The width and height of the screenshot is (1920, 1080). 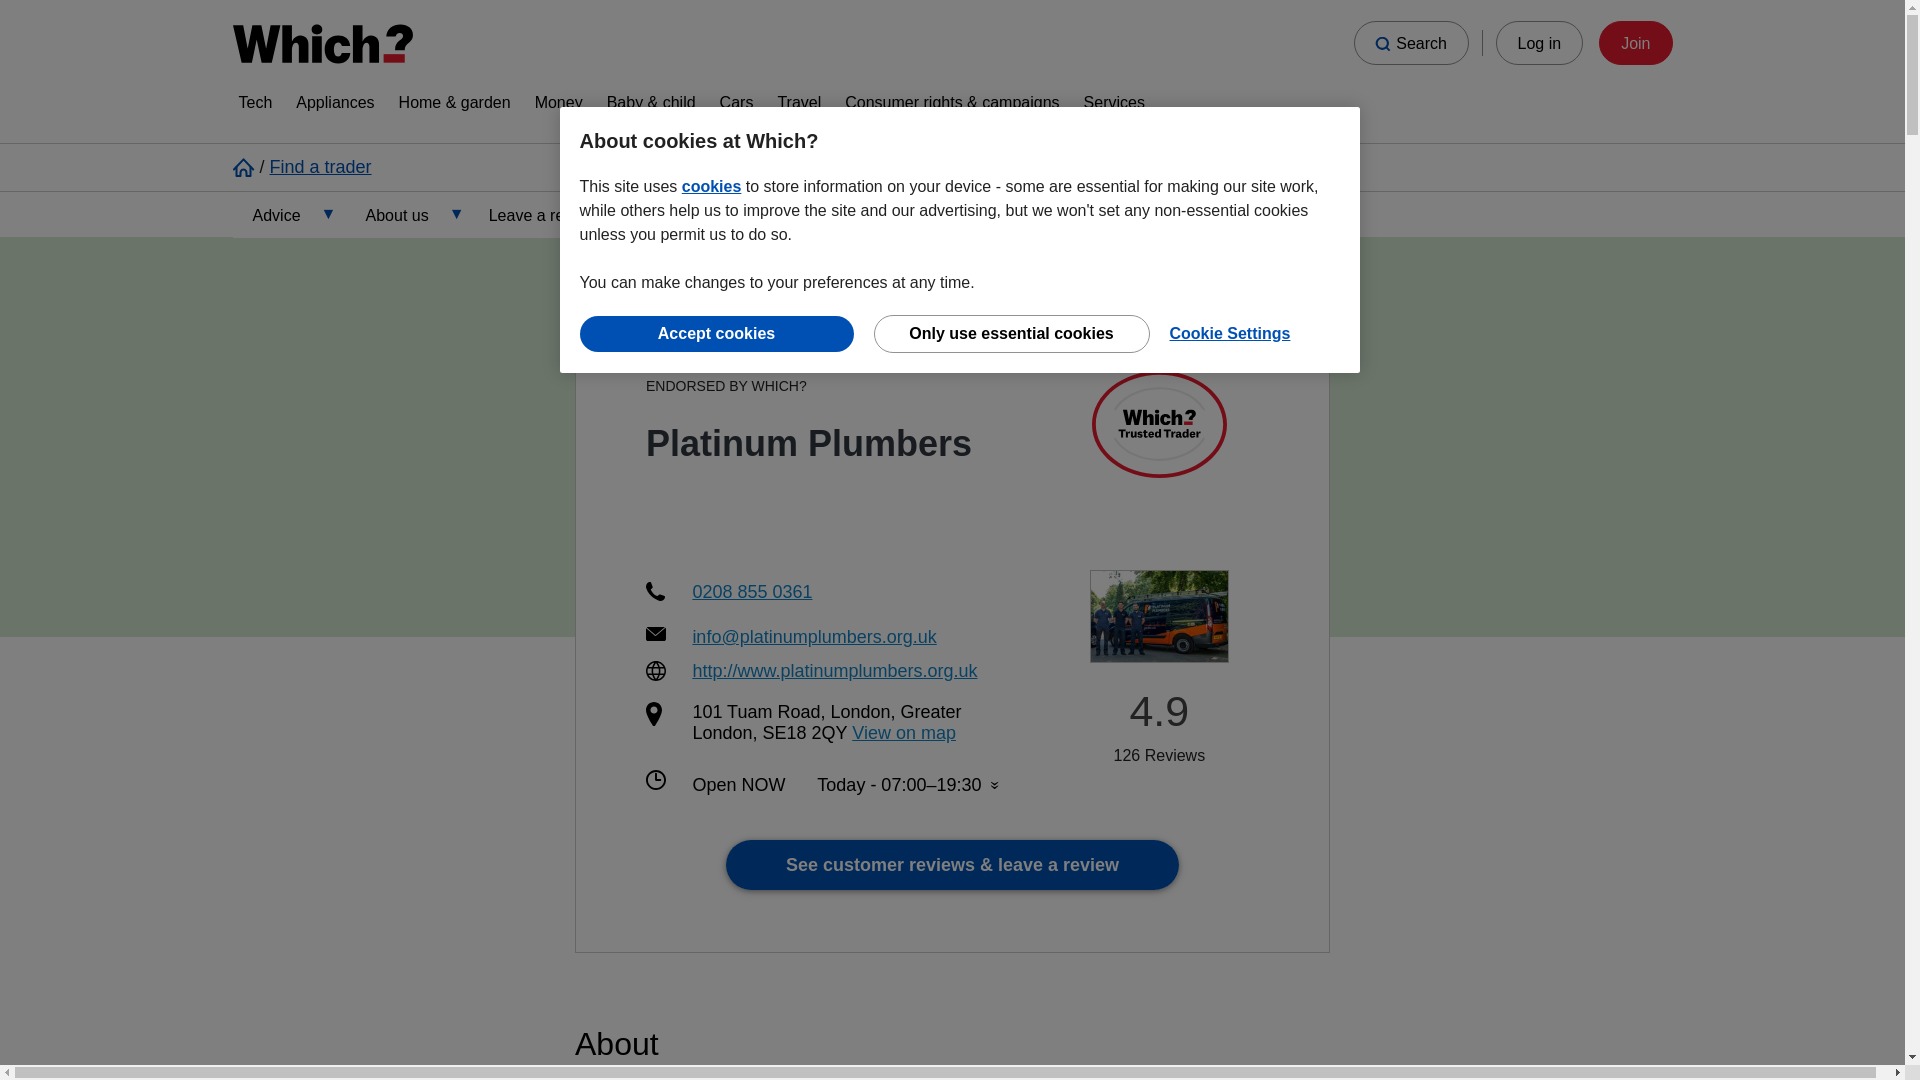 What do you see at coordinates (908, 785) in the screenshot?
I see `Click to see all opening hours` at bounding box center [908, 785].